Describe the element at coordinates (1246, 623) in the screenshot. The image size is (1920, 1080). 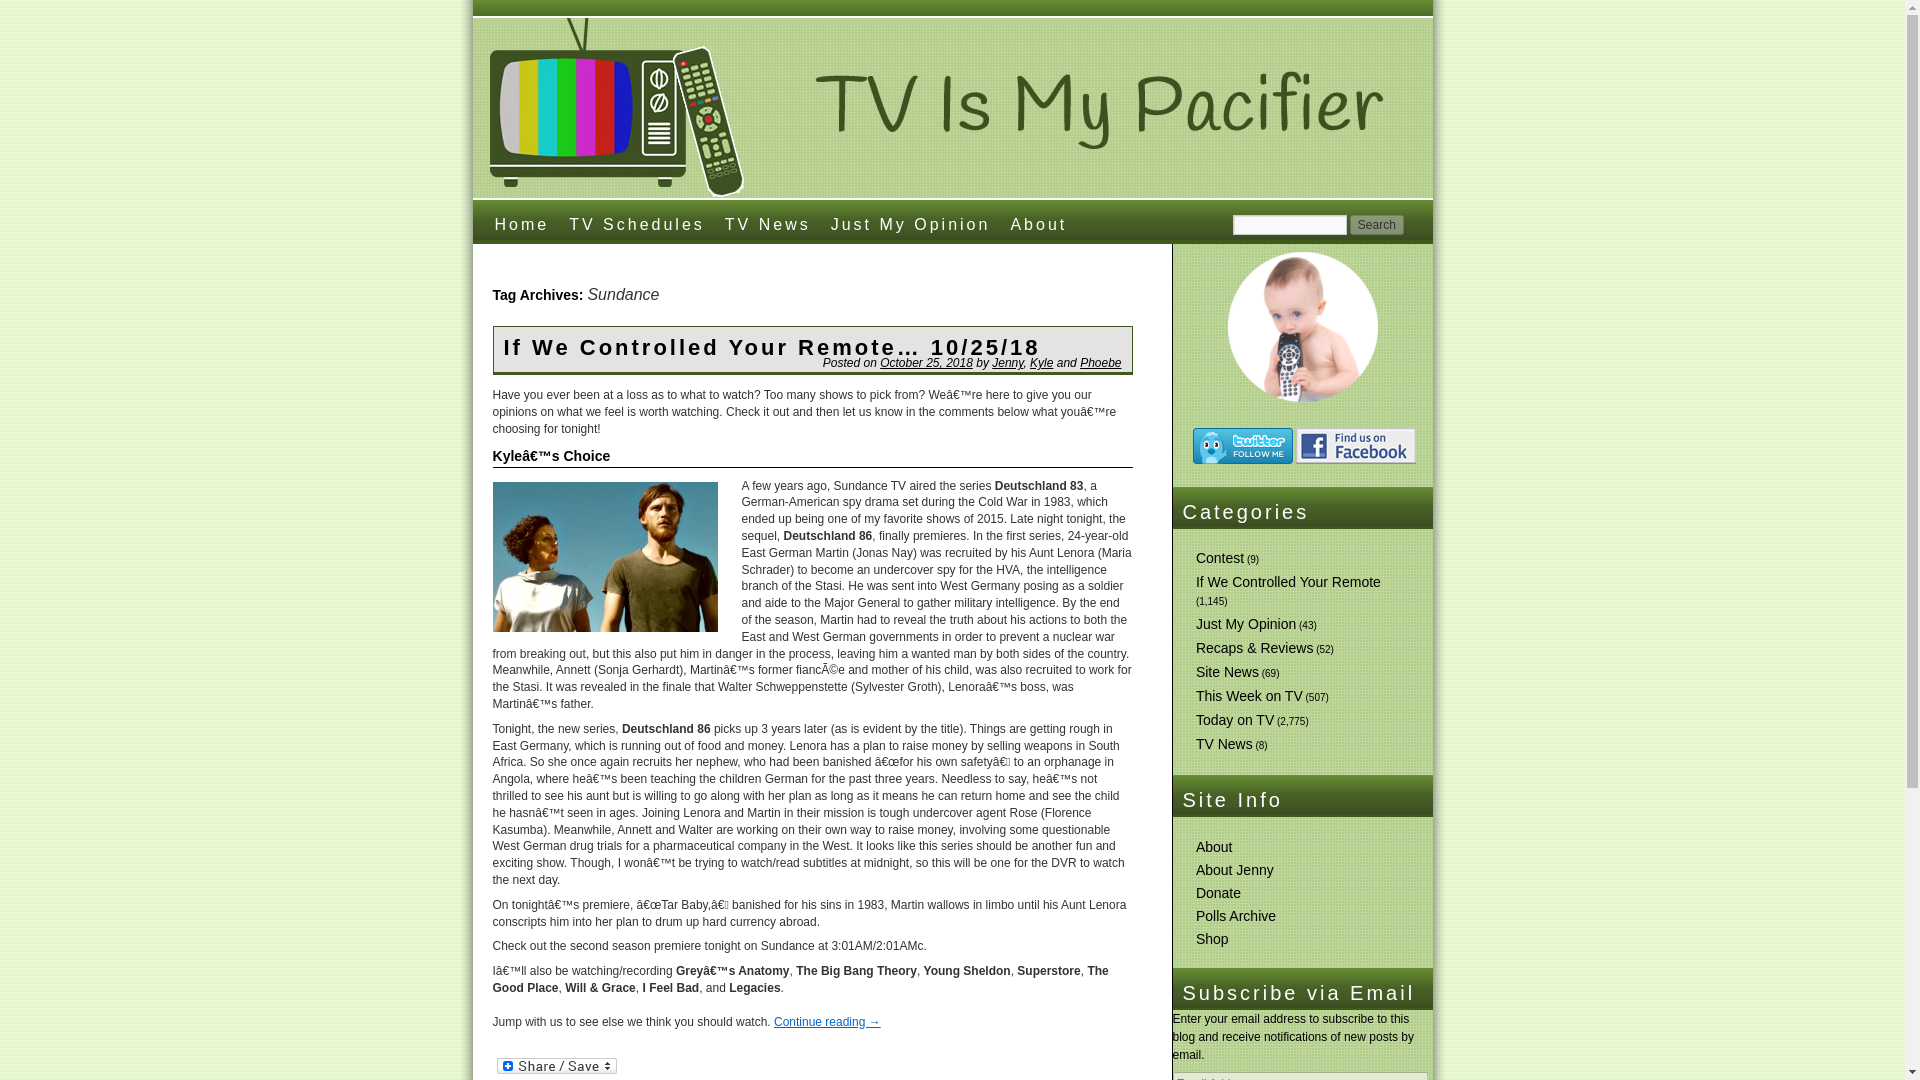
I see `Just My Opinion` at that location.